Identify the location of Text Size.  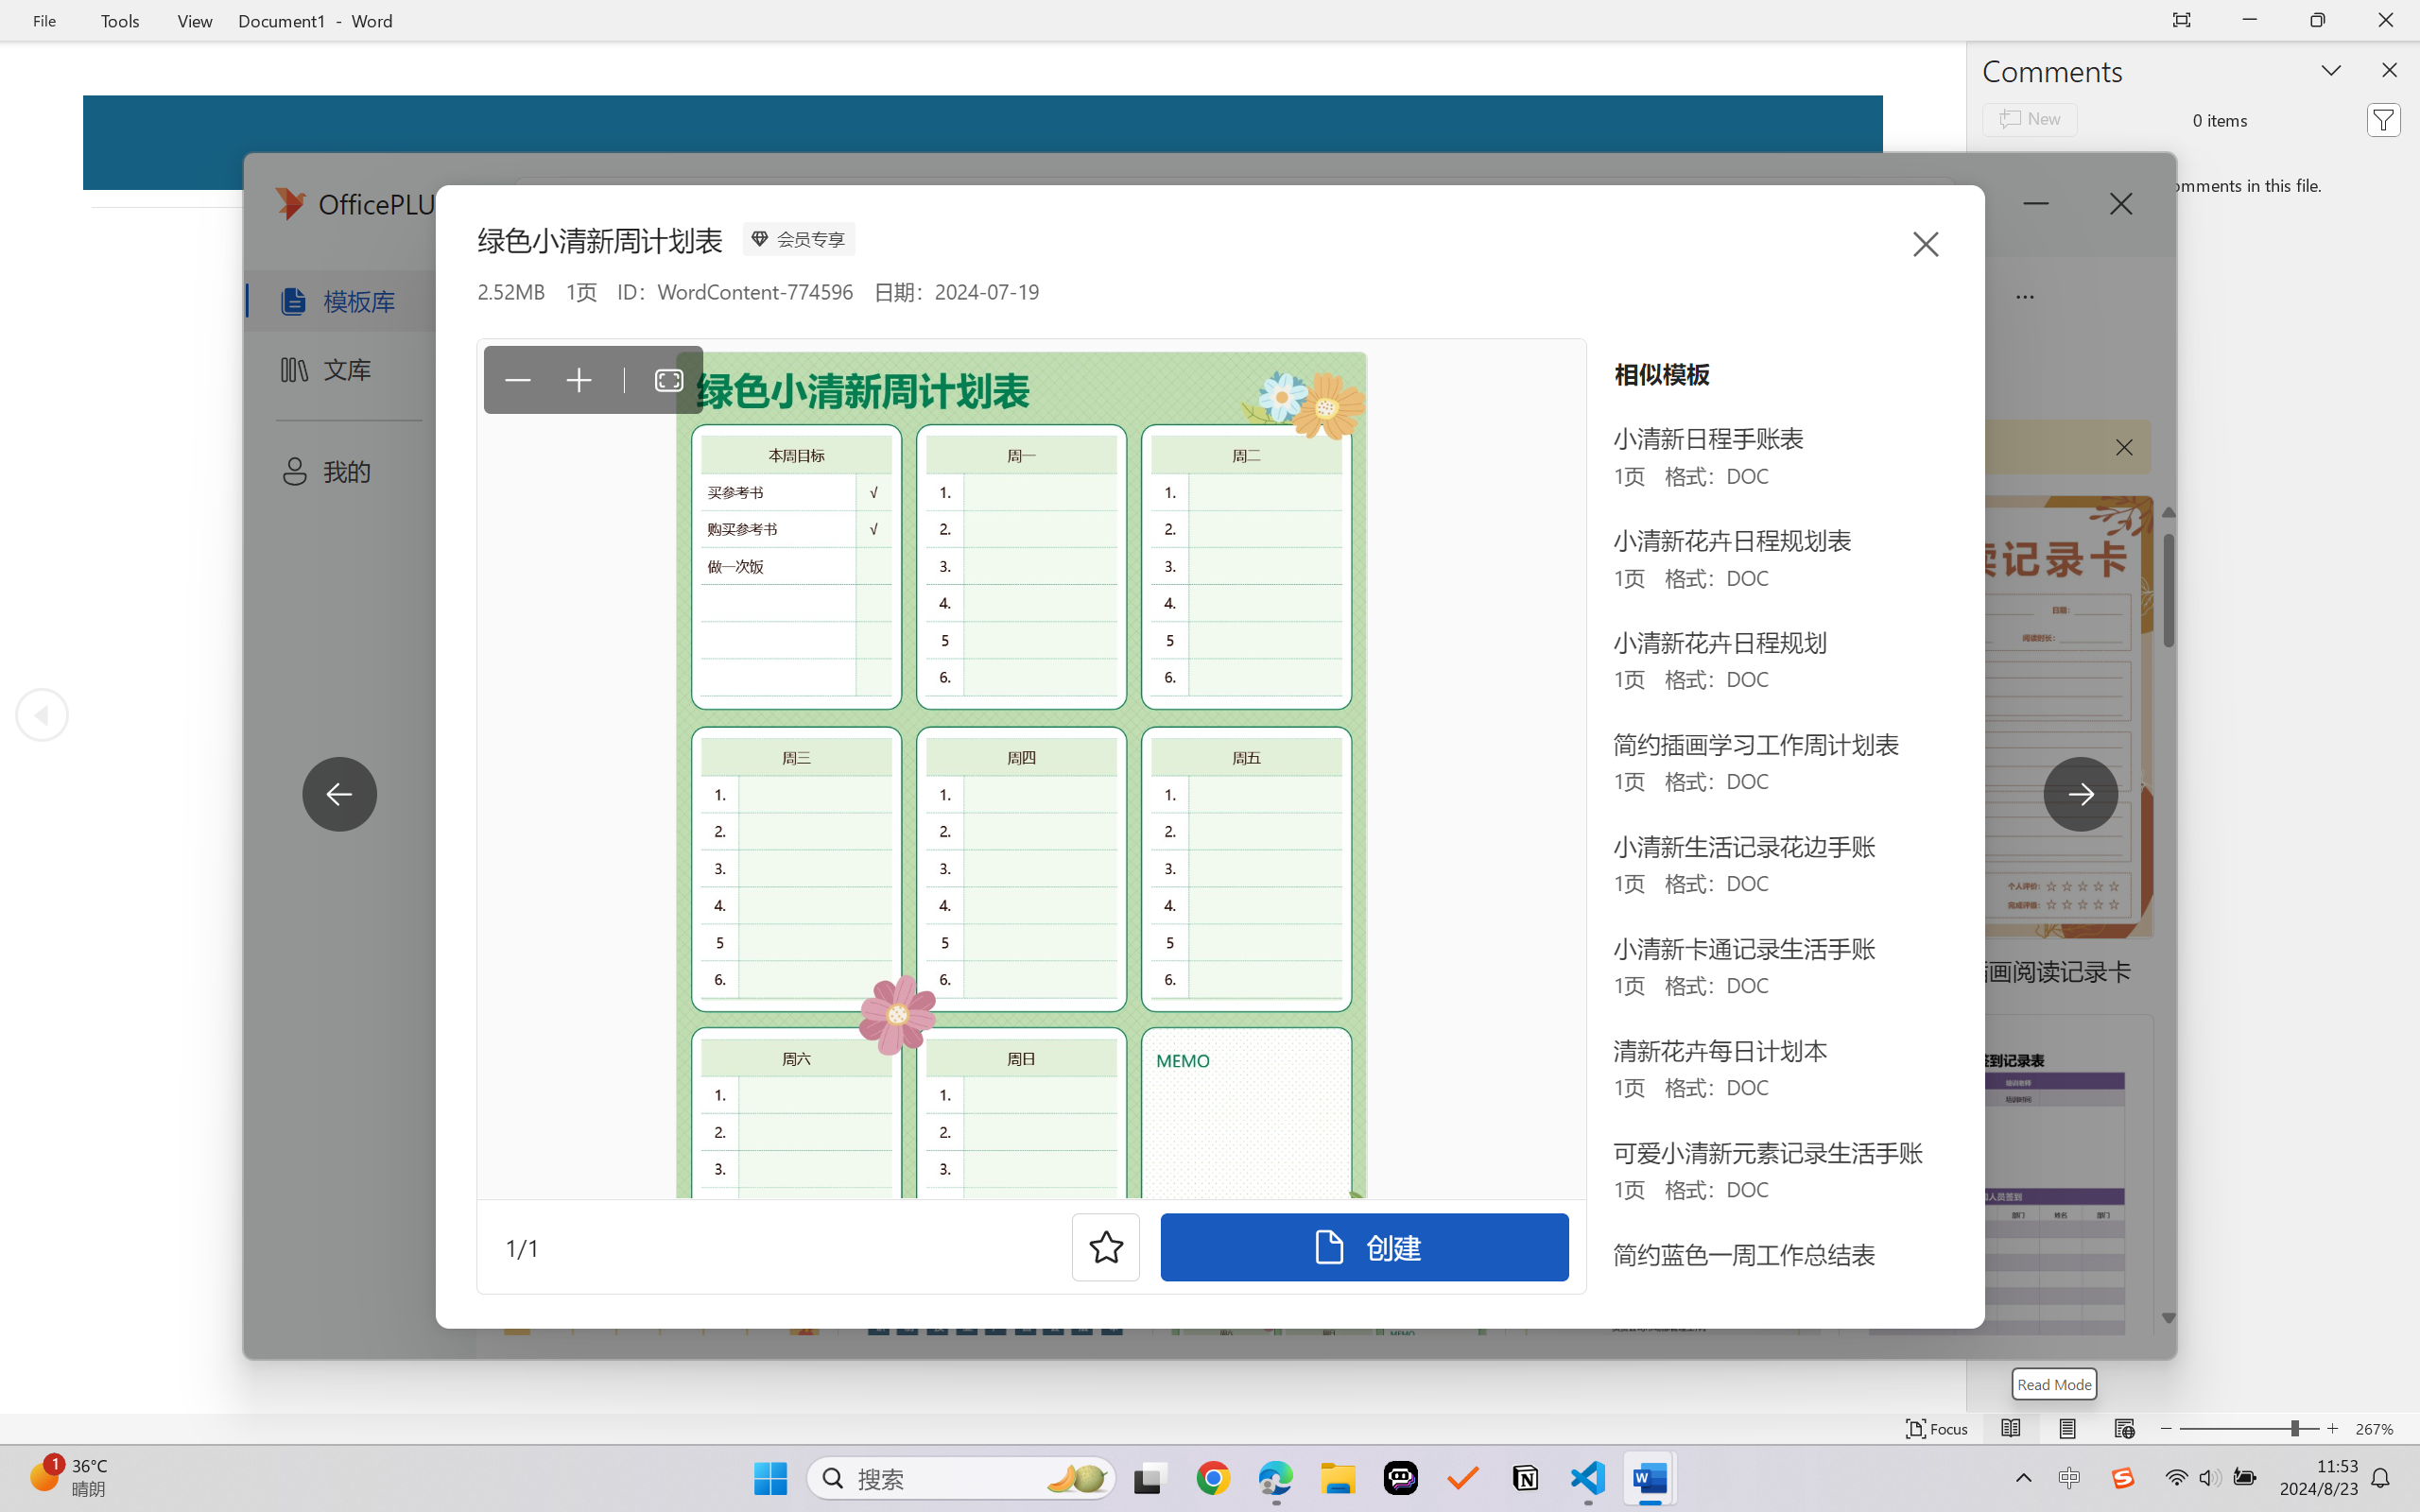
(2250, 1429).